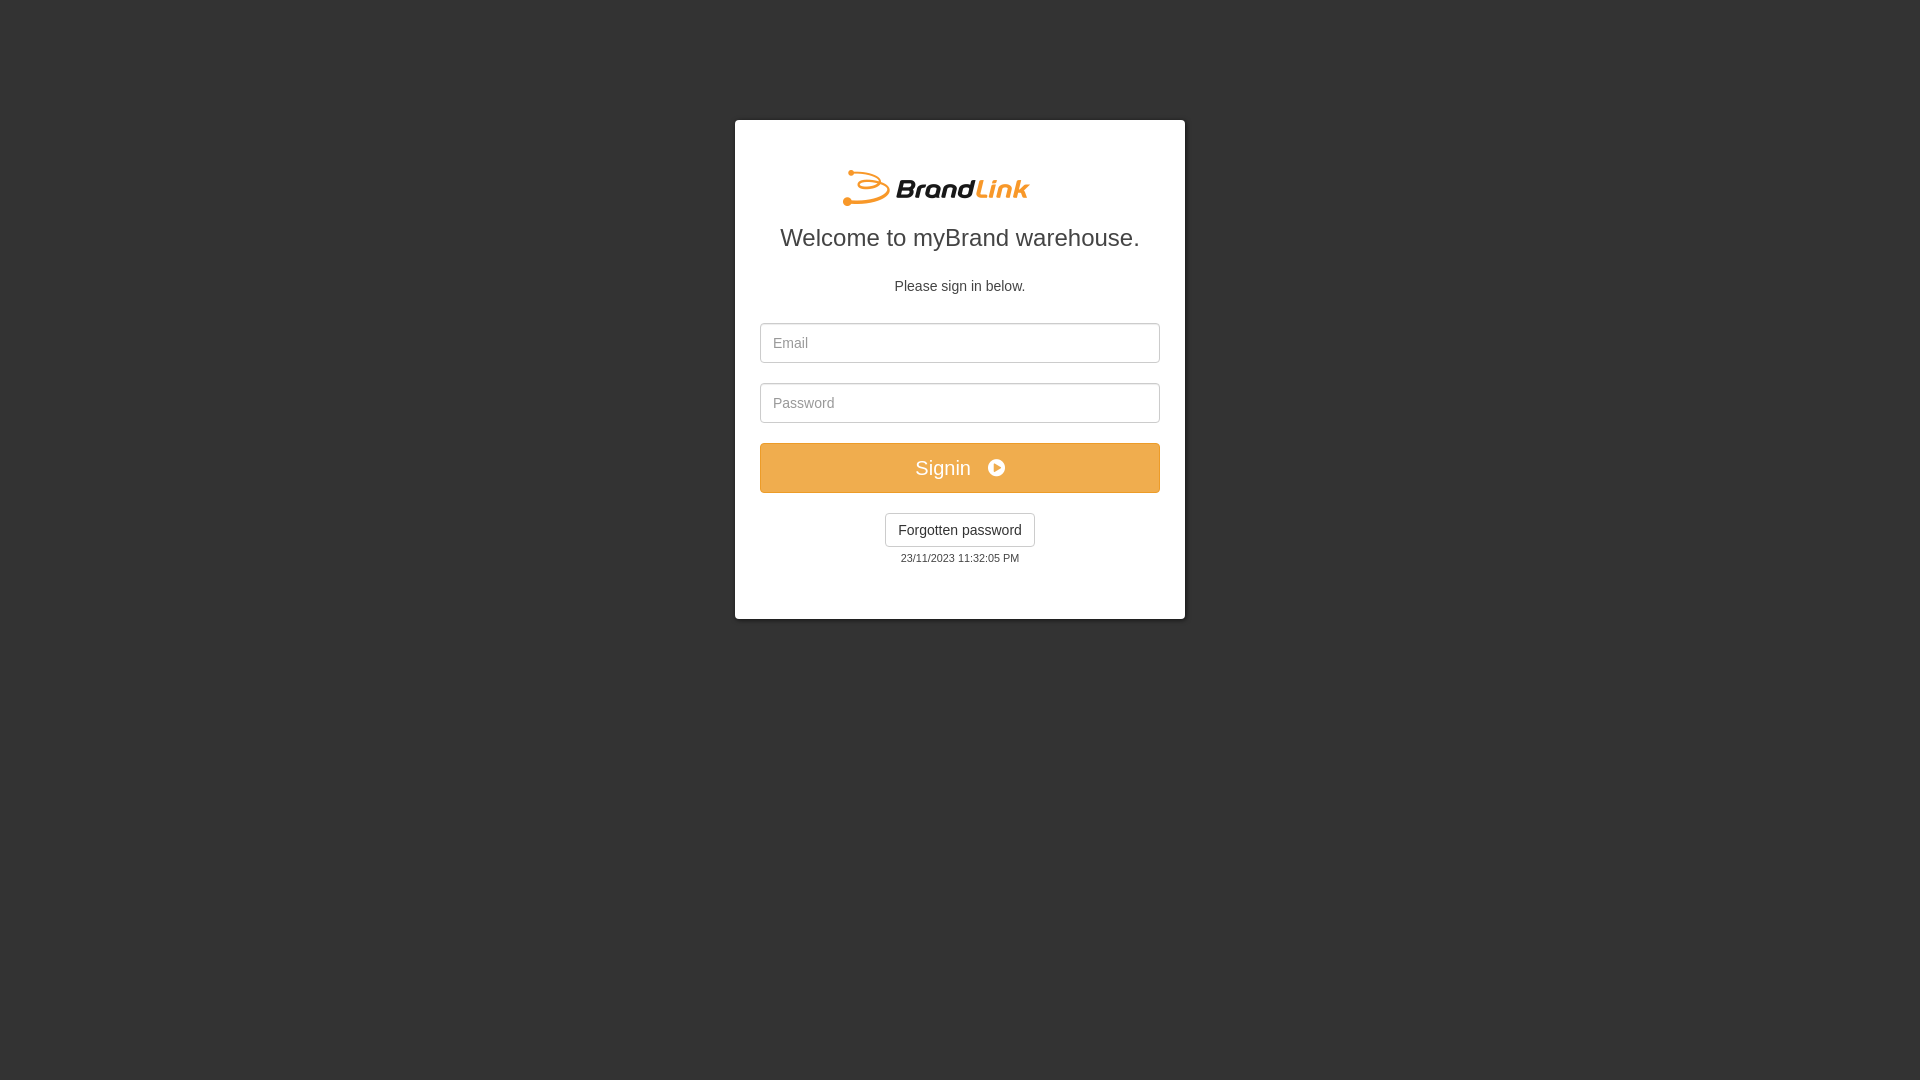 This screenshot has height=1080, width=1920. What do you see at coordinates (960, 468) in the screenshot?
I see `Signin  ` at bounding box center [960, 468].